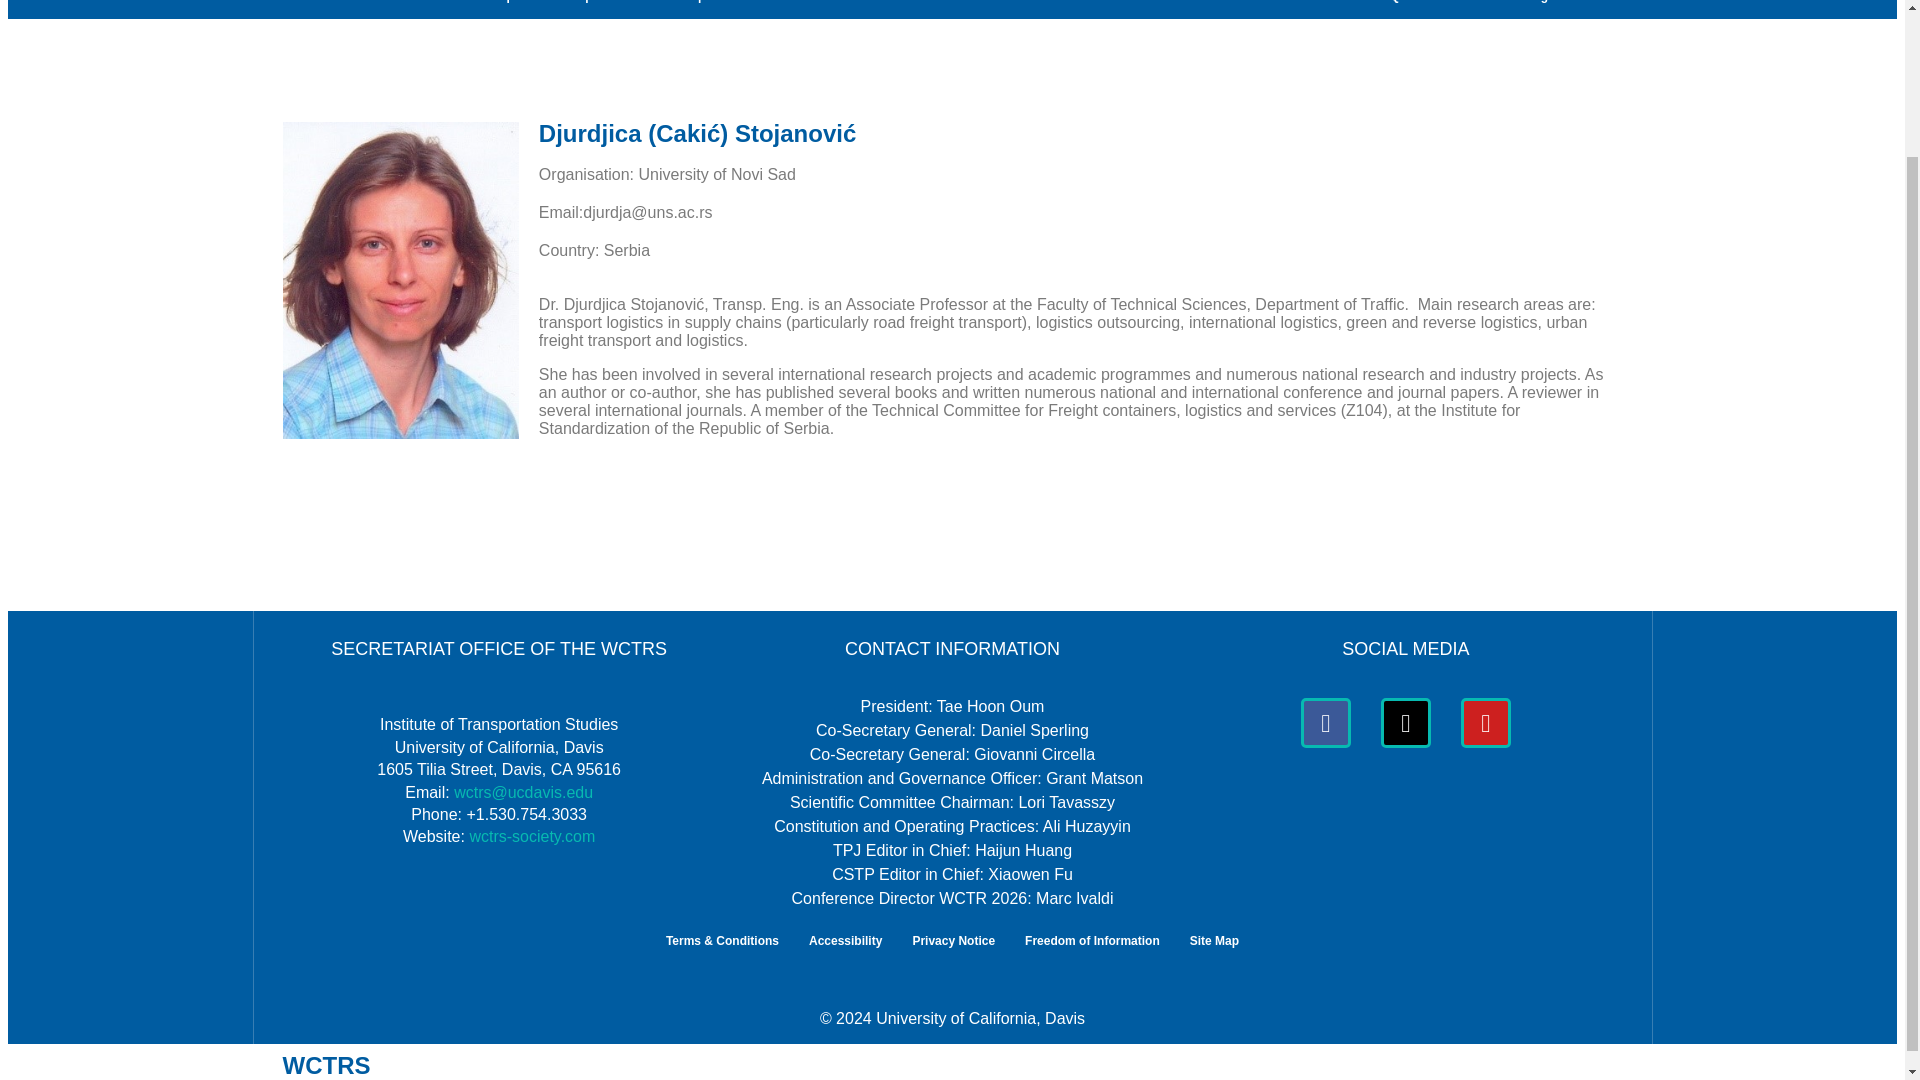 The image size is (1920, 1080). I want to click on About, so click(321, 10).